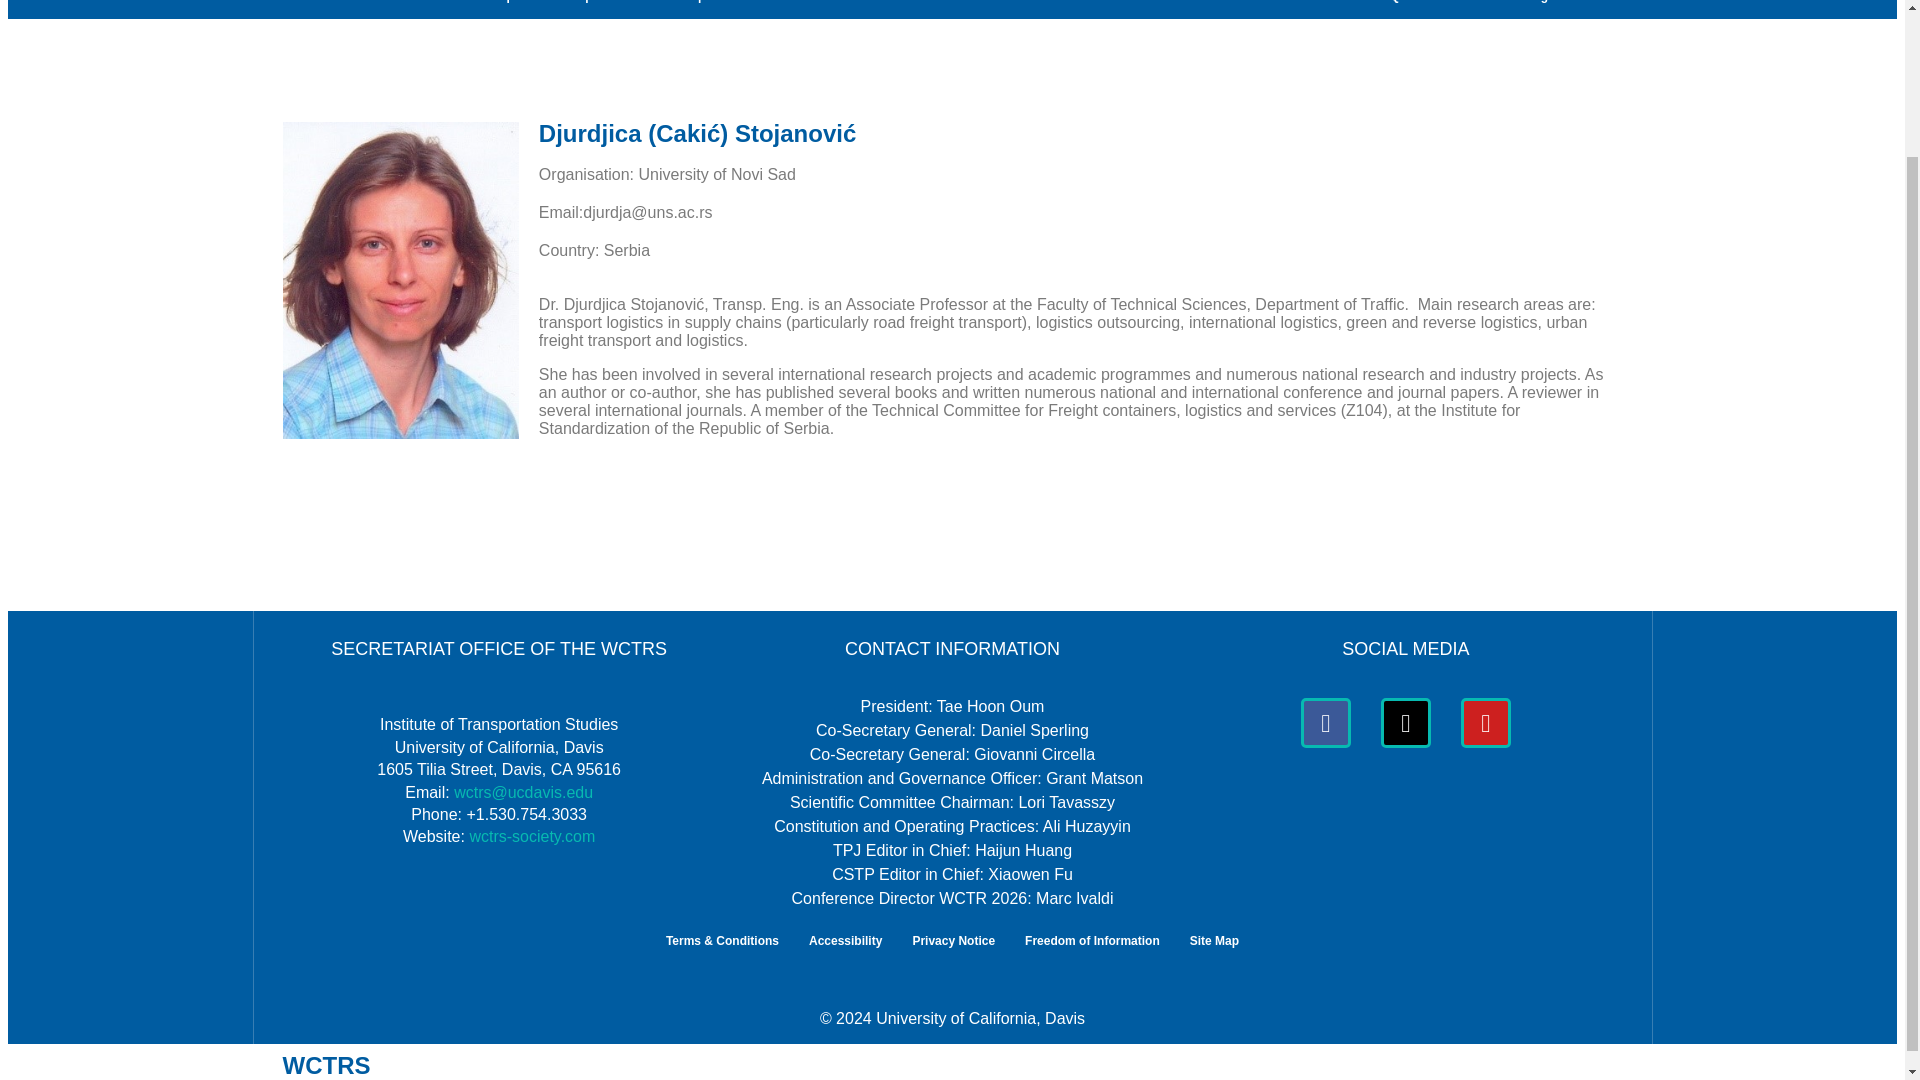 The image size is (1920, 1080). I want to click on About, so click(321, 10).